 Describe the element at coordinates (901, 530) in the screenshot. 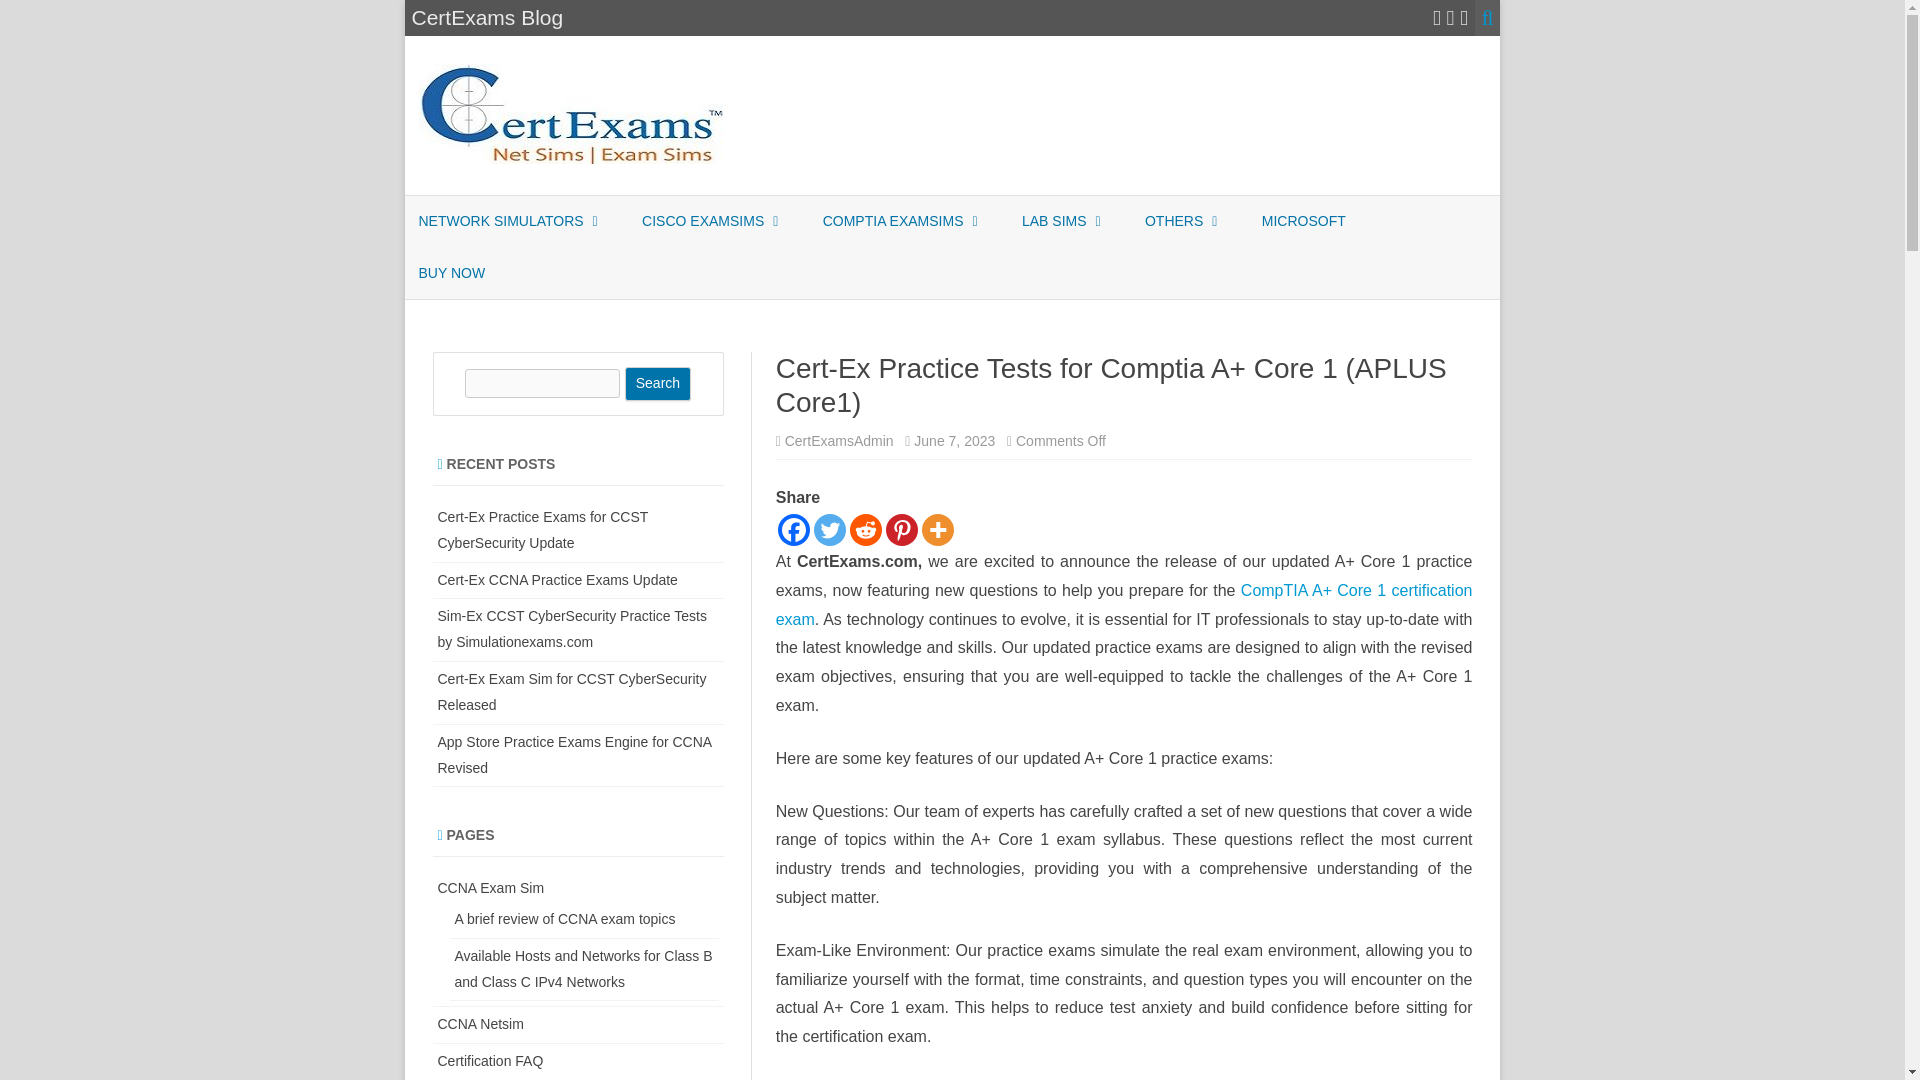

I see `Pinterest` at that location.